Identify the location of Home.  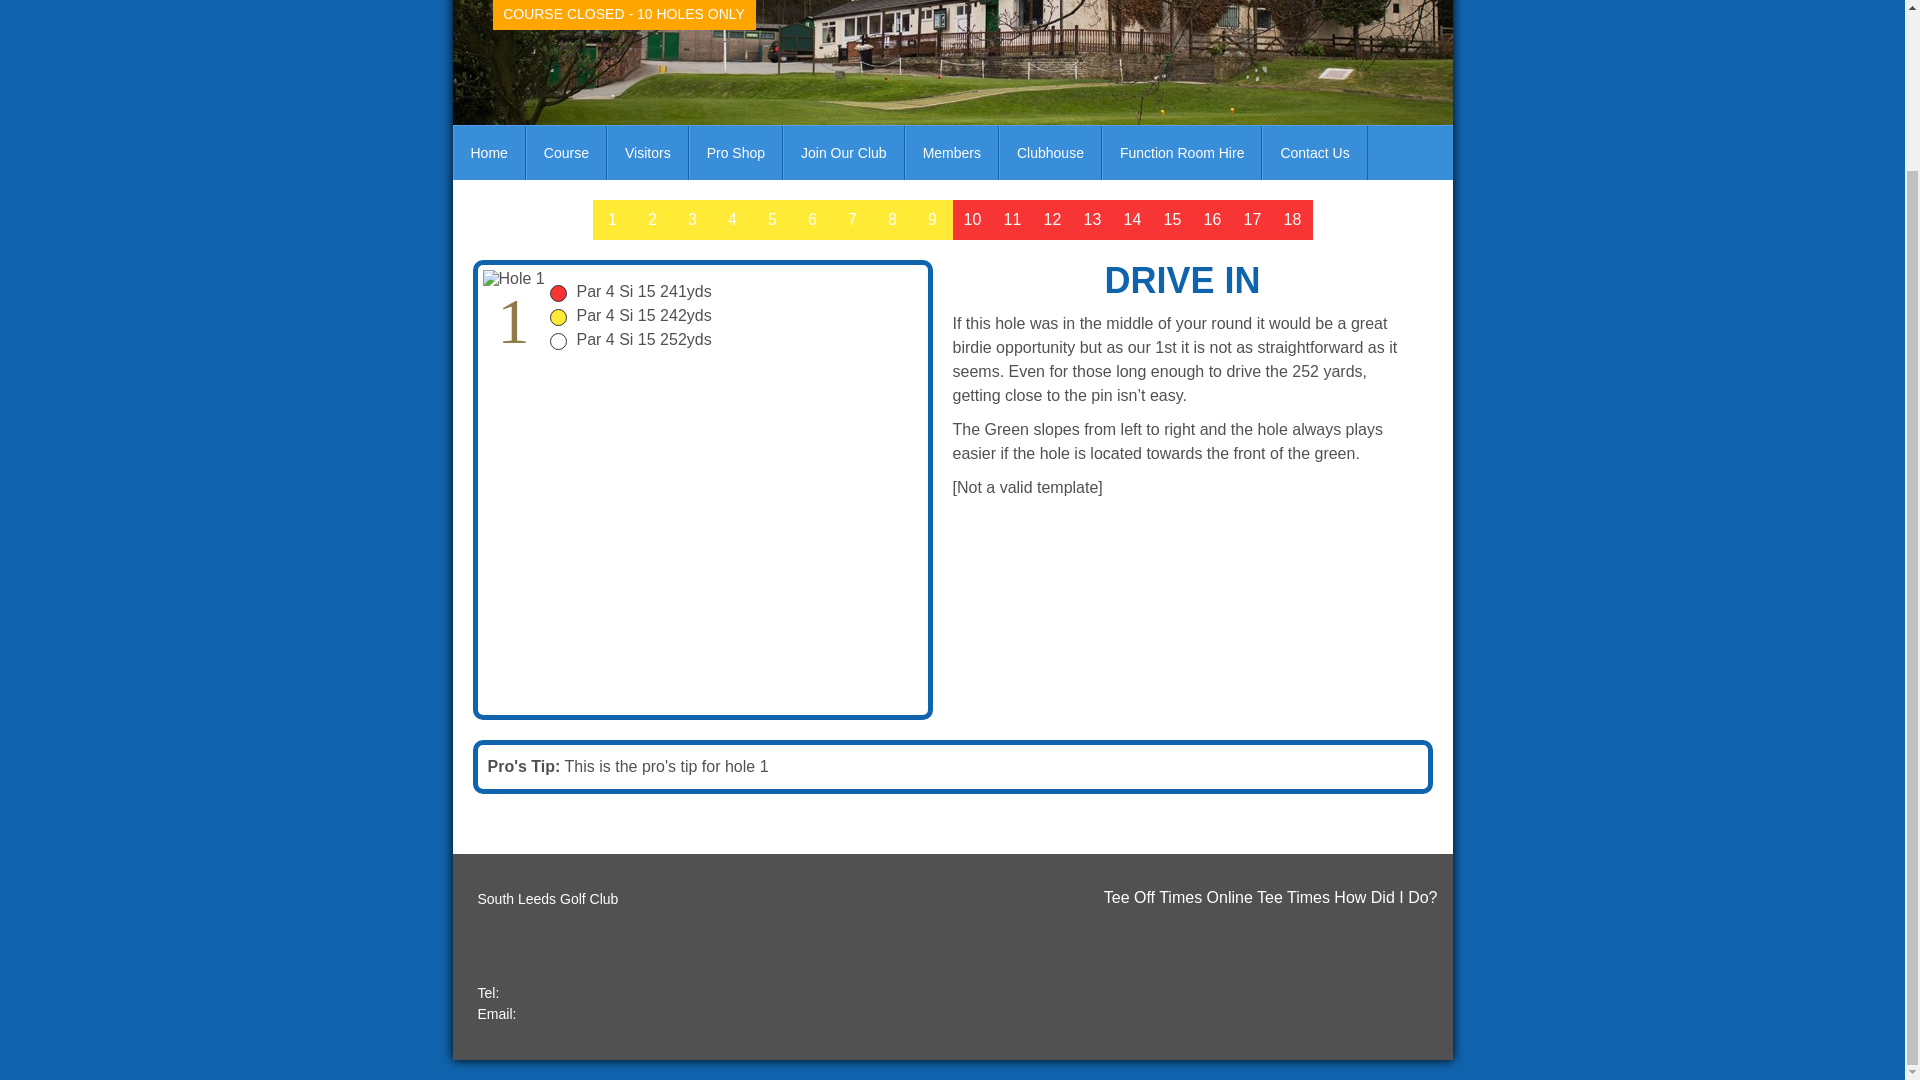
(488, 153).